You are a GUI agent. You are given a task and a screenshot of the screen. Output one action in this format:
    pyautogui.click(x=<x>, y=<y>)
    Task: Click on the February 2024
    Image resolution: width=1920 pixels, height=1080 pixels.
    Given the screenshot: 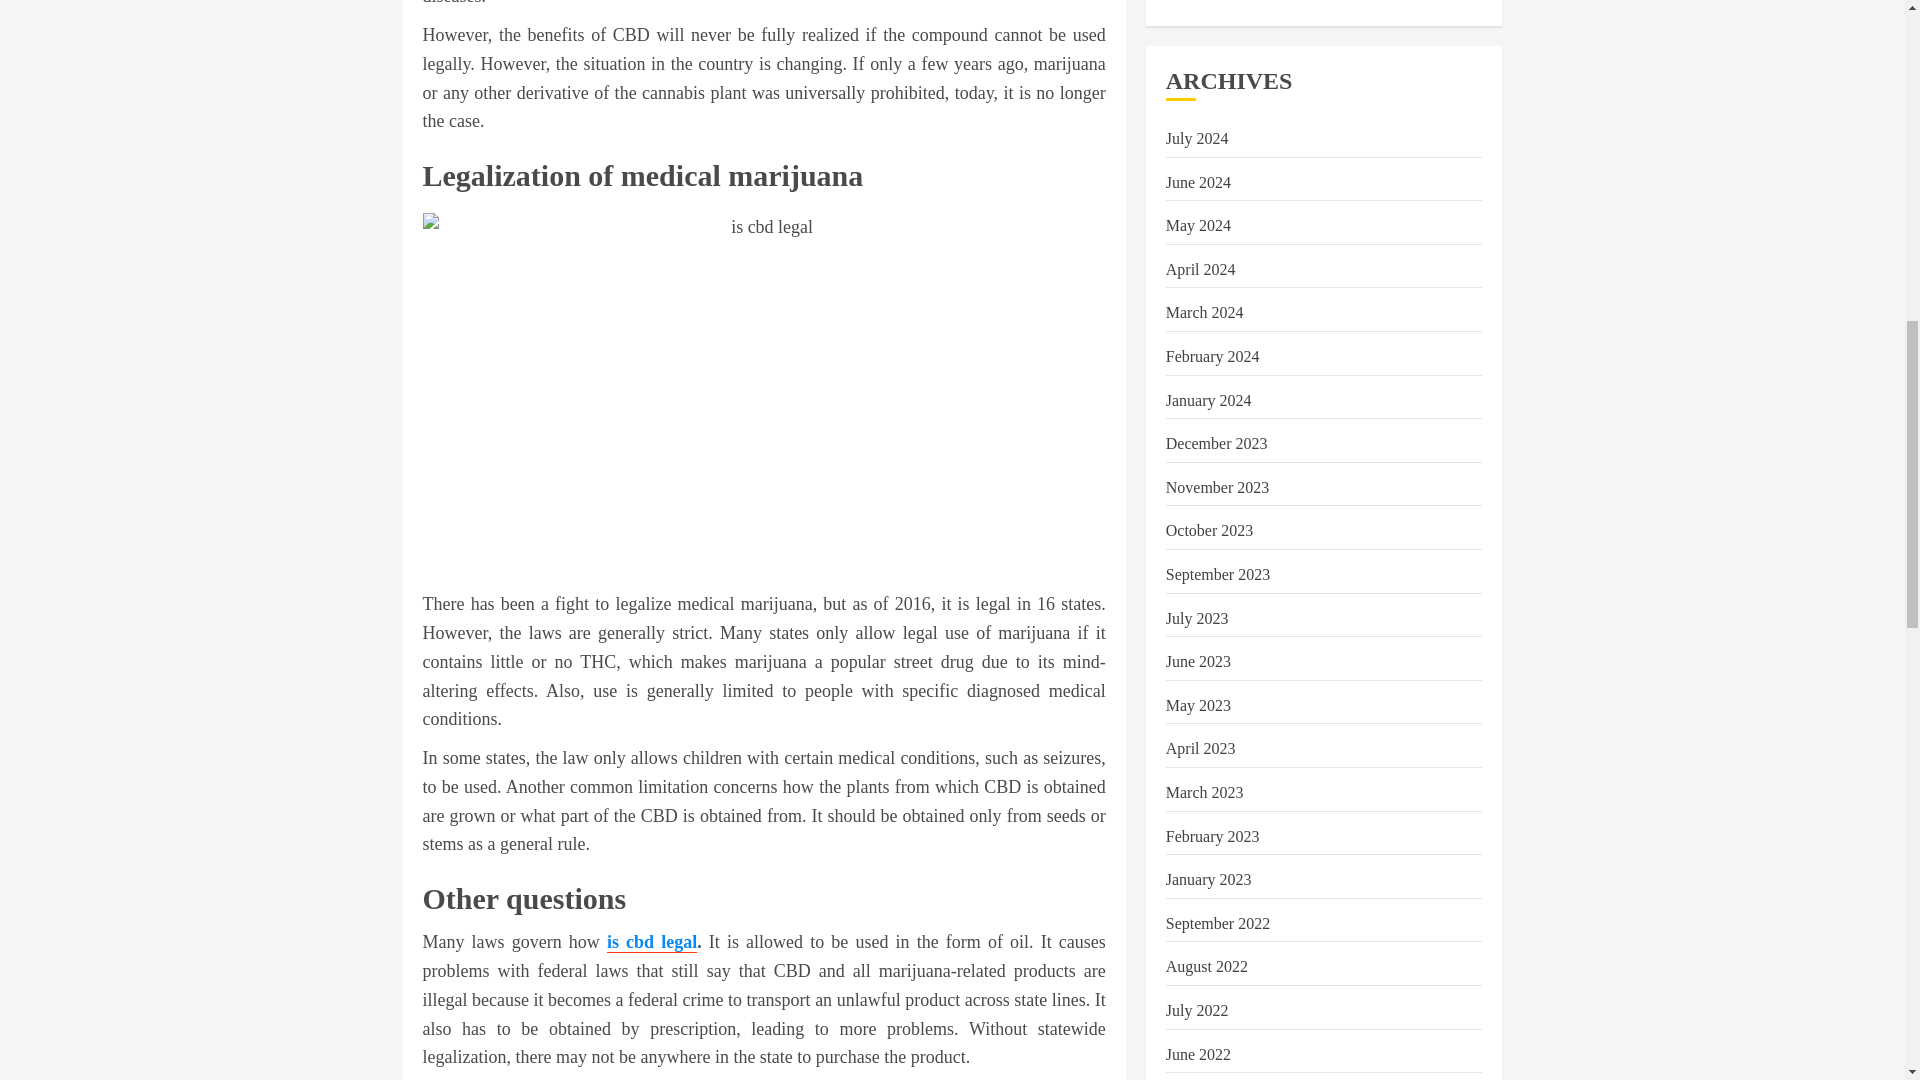 What is the action you would take?
    pyautogui.click(x=1212, y=356)
    